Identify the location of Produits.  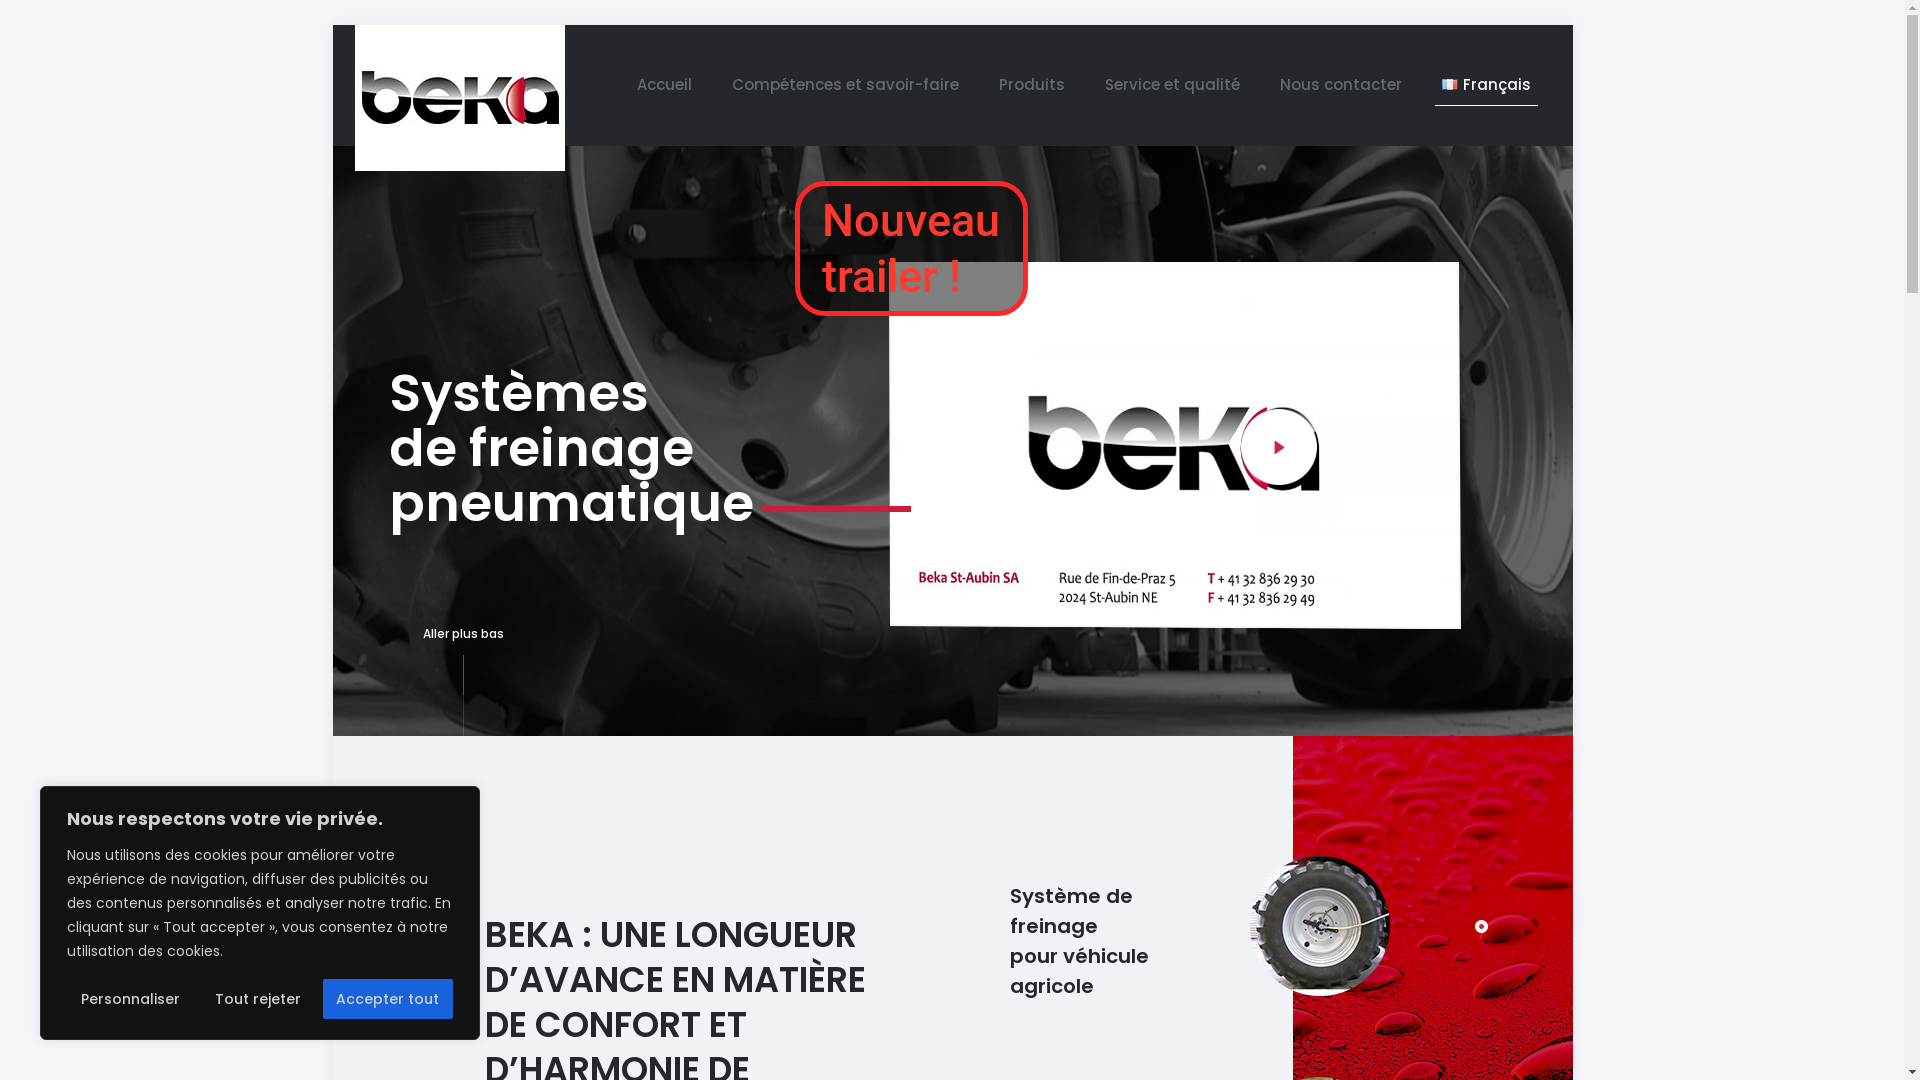
(1032, 85).